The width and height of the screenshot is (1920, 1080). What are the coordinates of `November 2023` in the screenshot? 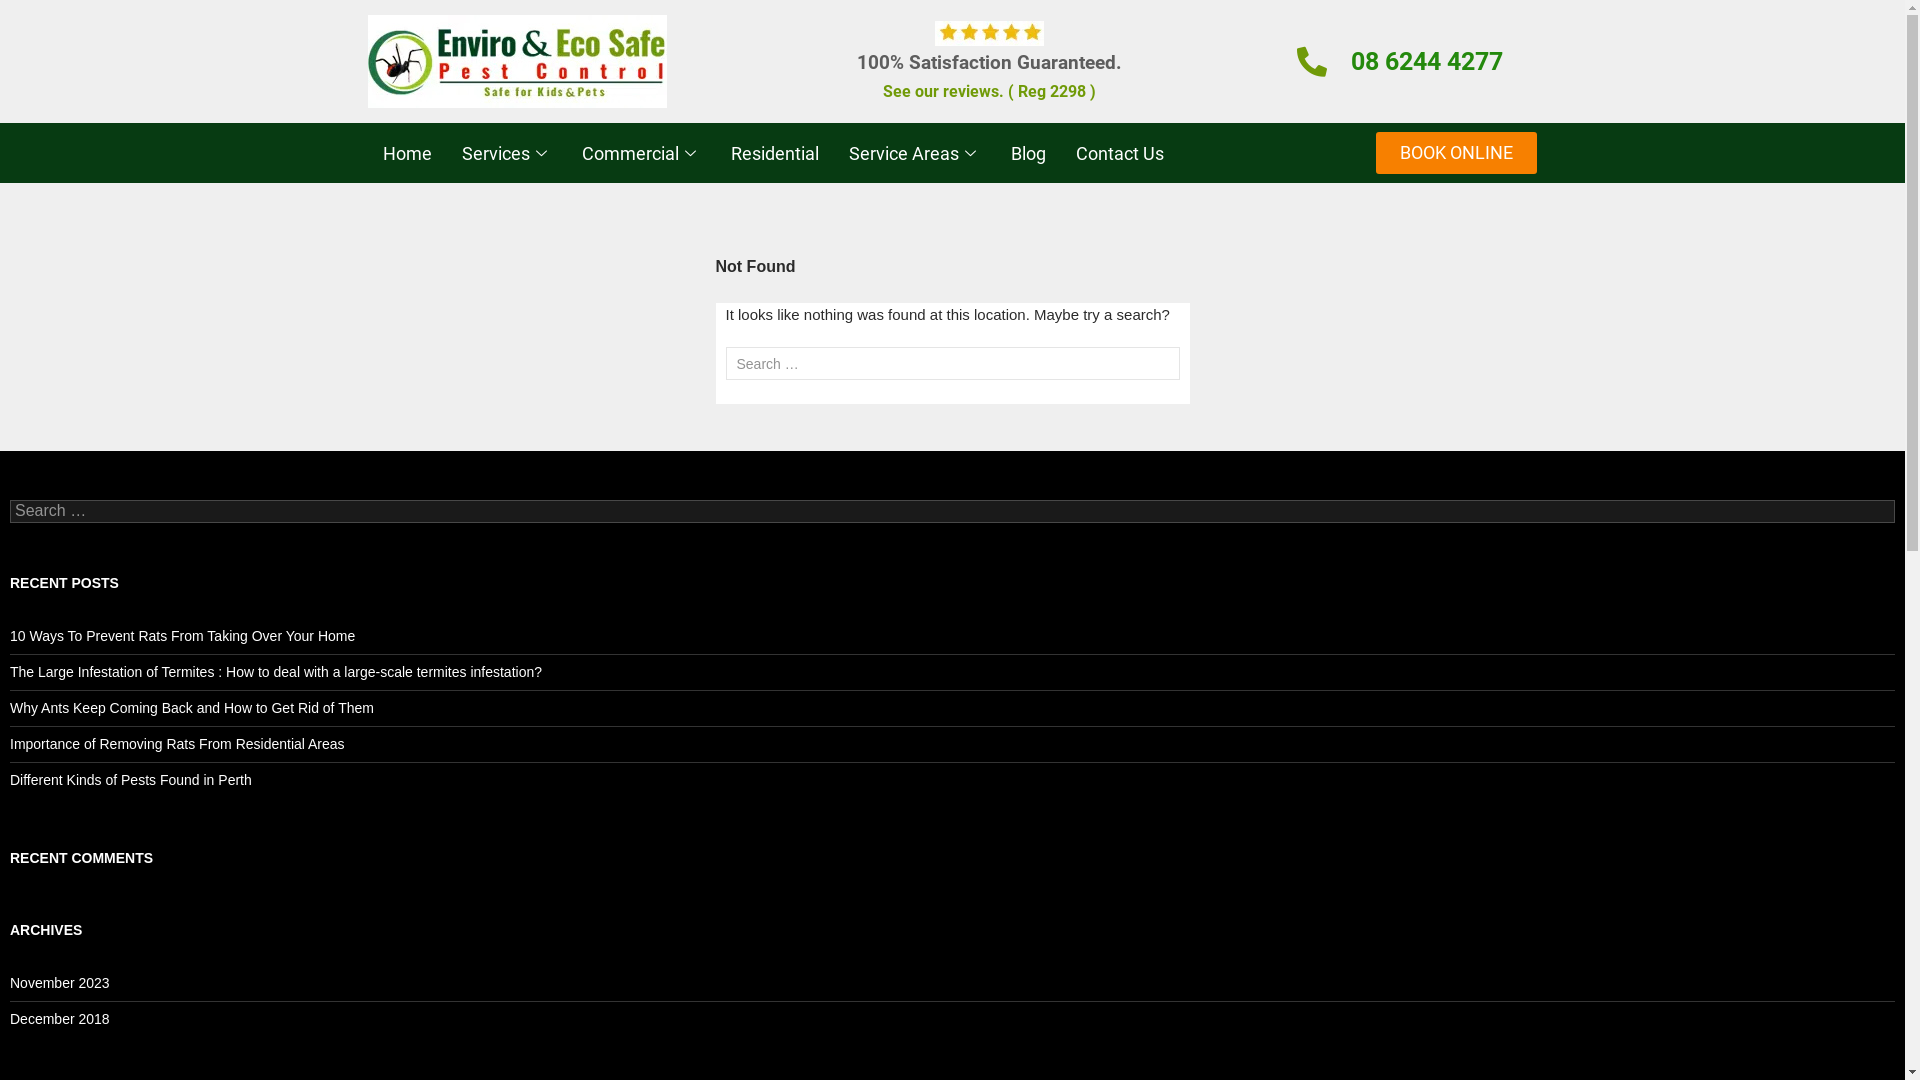 It's located at (60, 983).